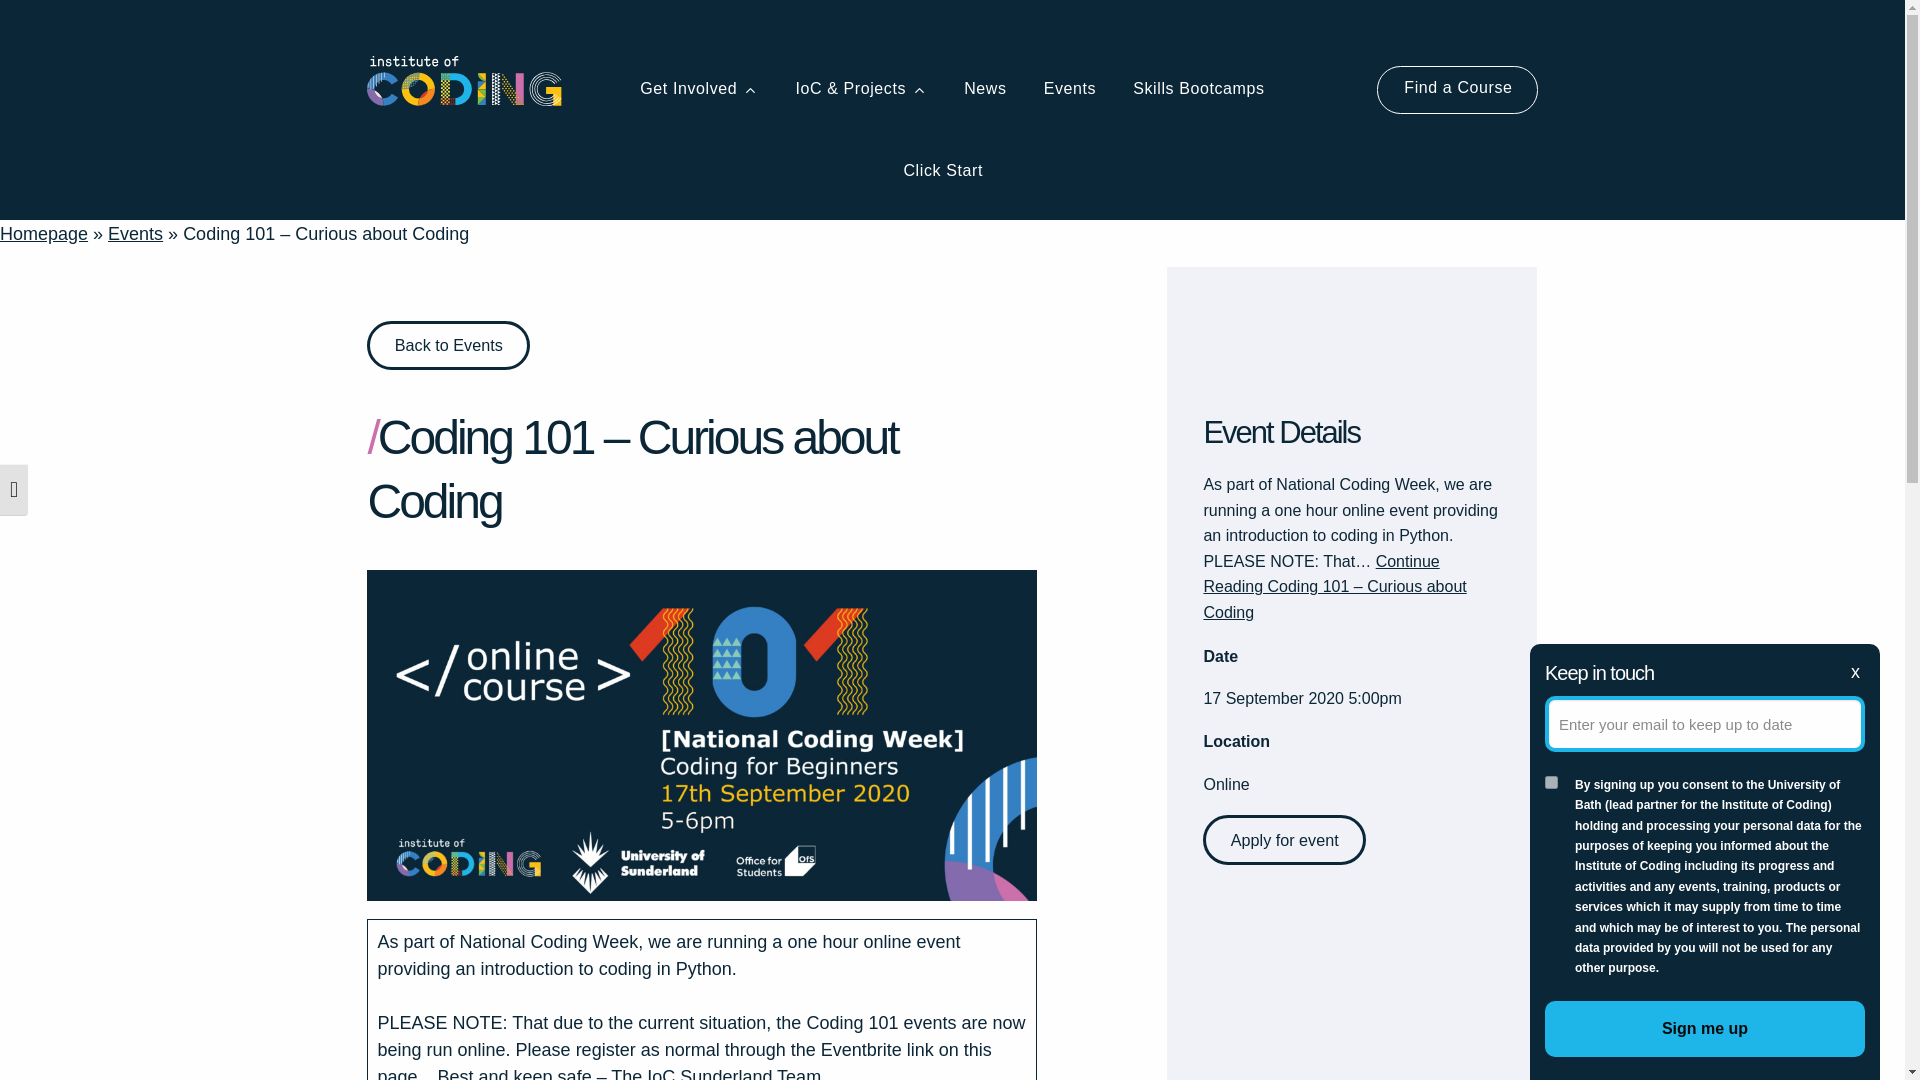 The height and width of the screenshot is (1080, 1920). Describe the element at coordinates (1070, 88) in the screenshot. I see `Events` at that location.